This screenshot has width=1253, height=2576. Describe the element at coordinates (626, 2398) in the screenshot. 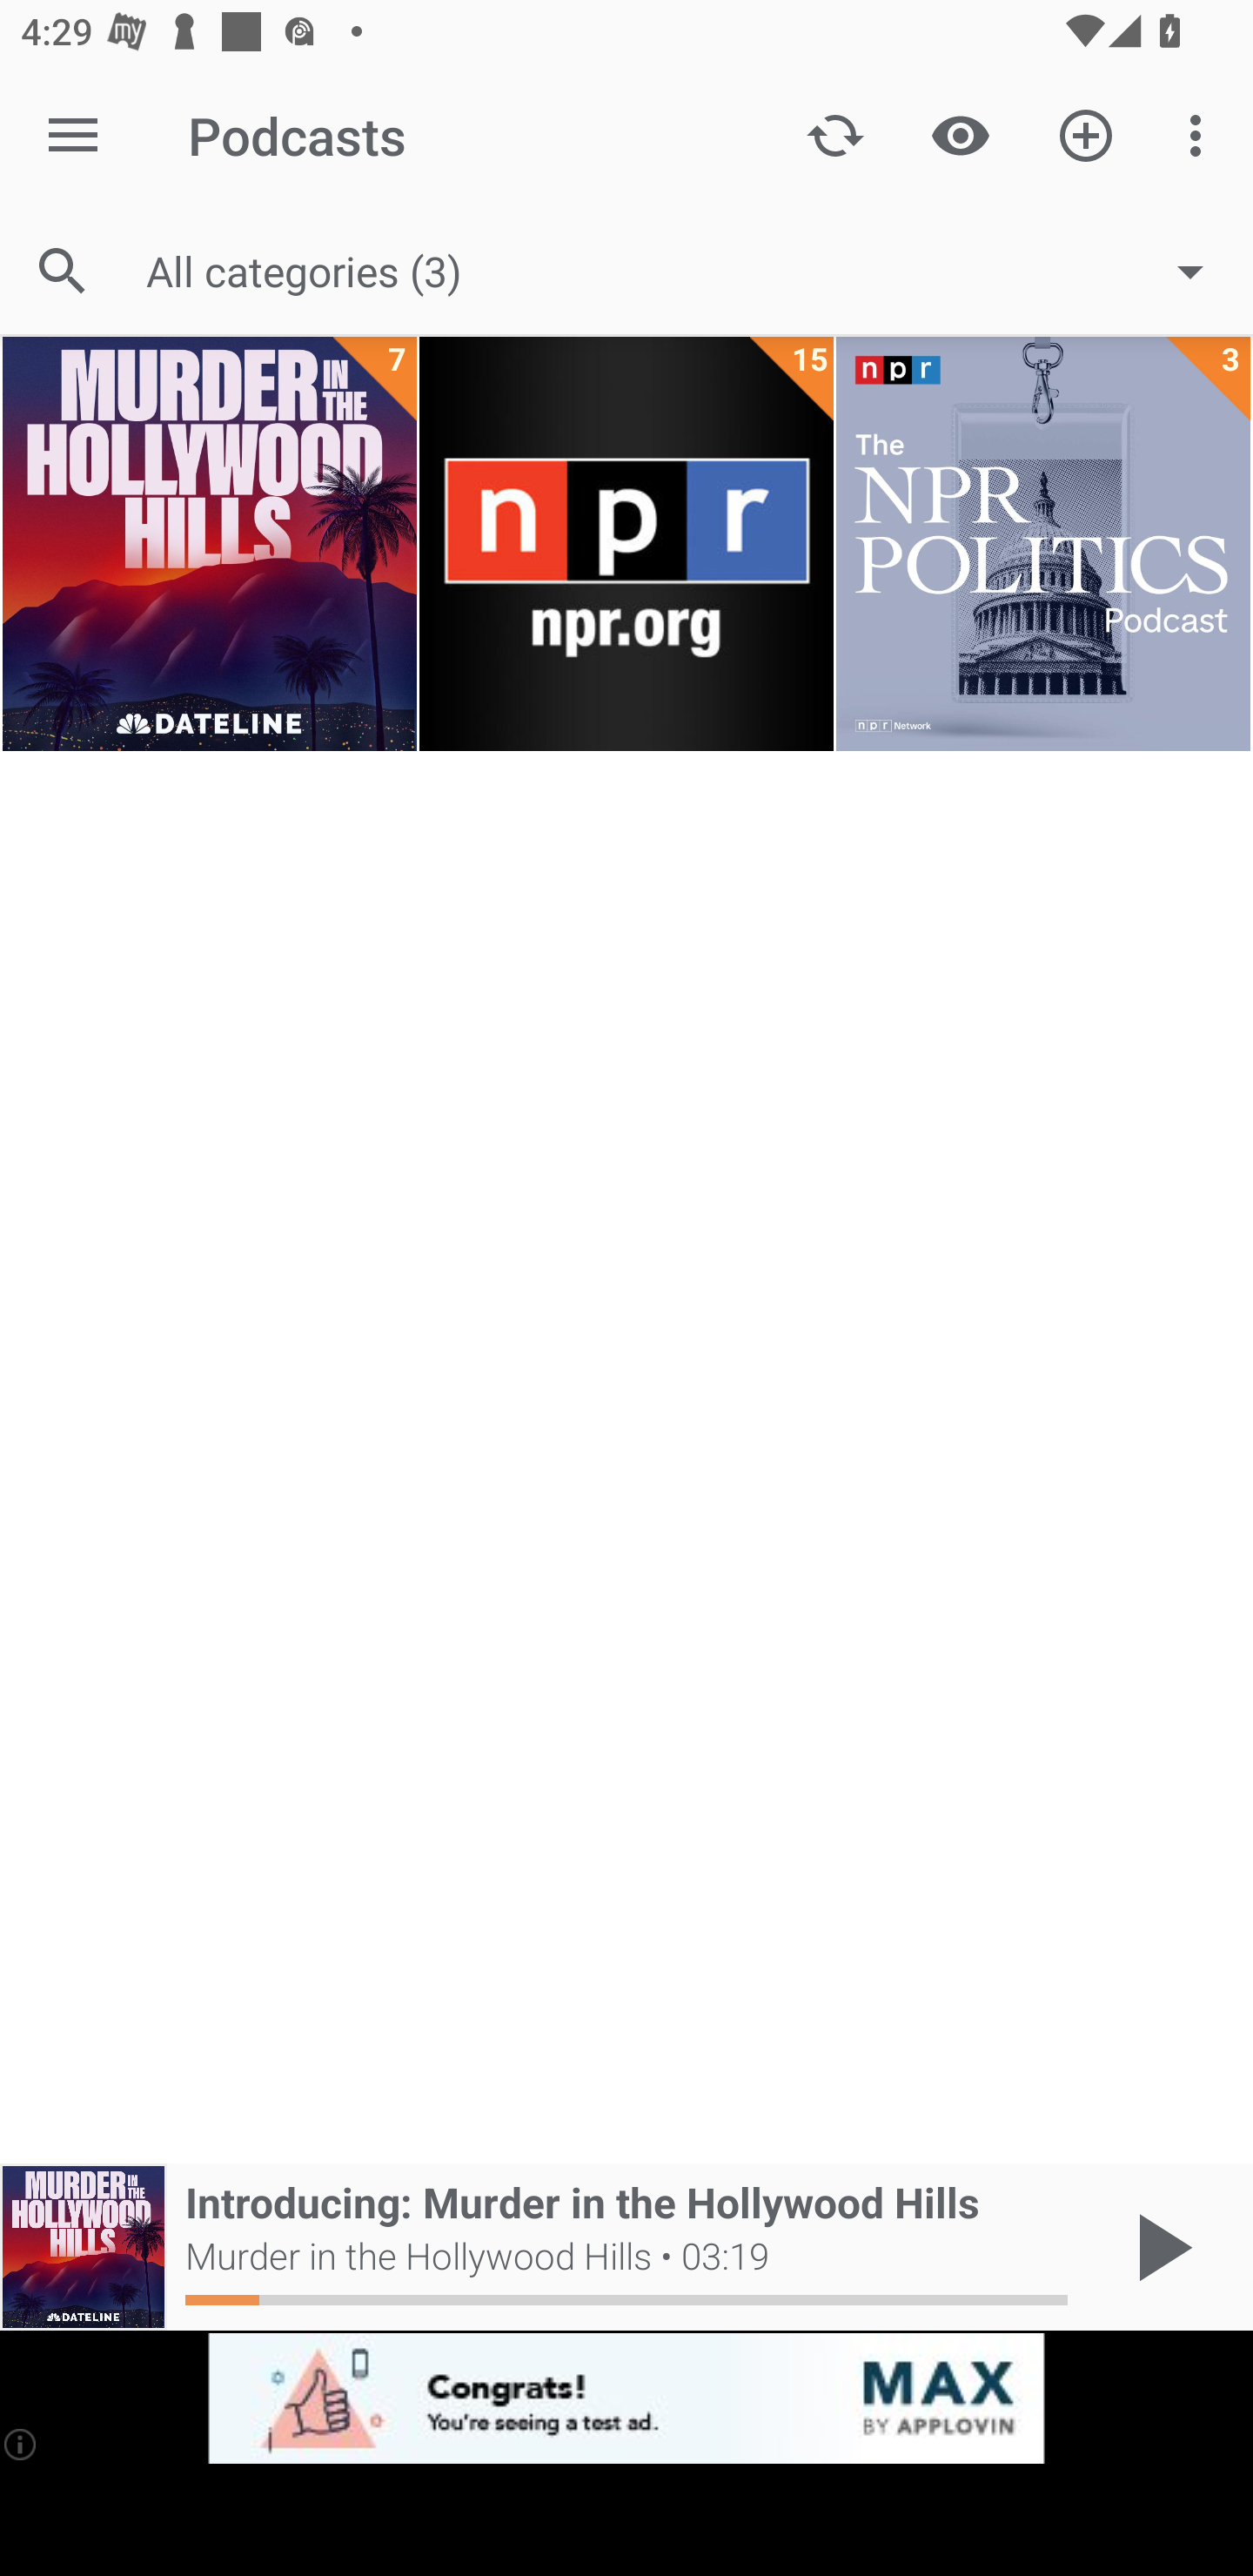

I see `app-monetization` at that location.